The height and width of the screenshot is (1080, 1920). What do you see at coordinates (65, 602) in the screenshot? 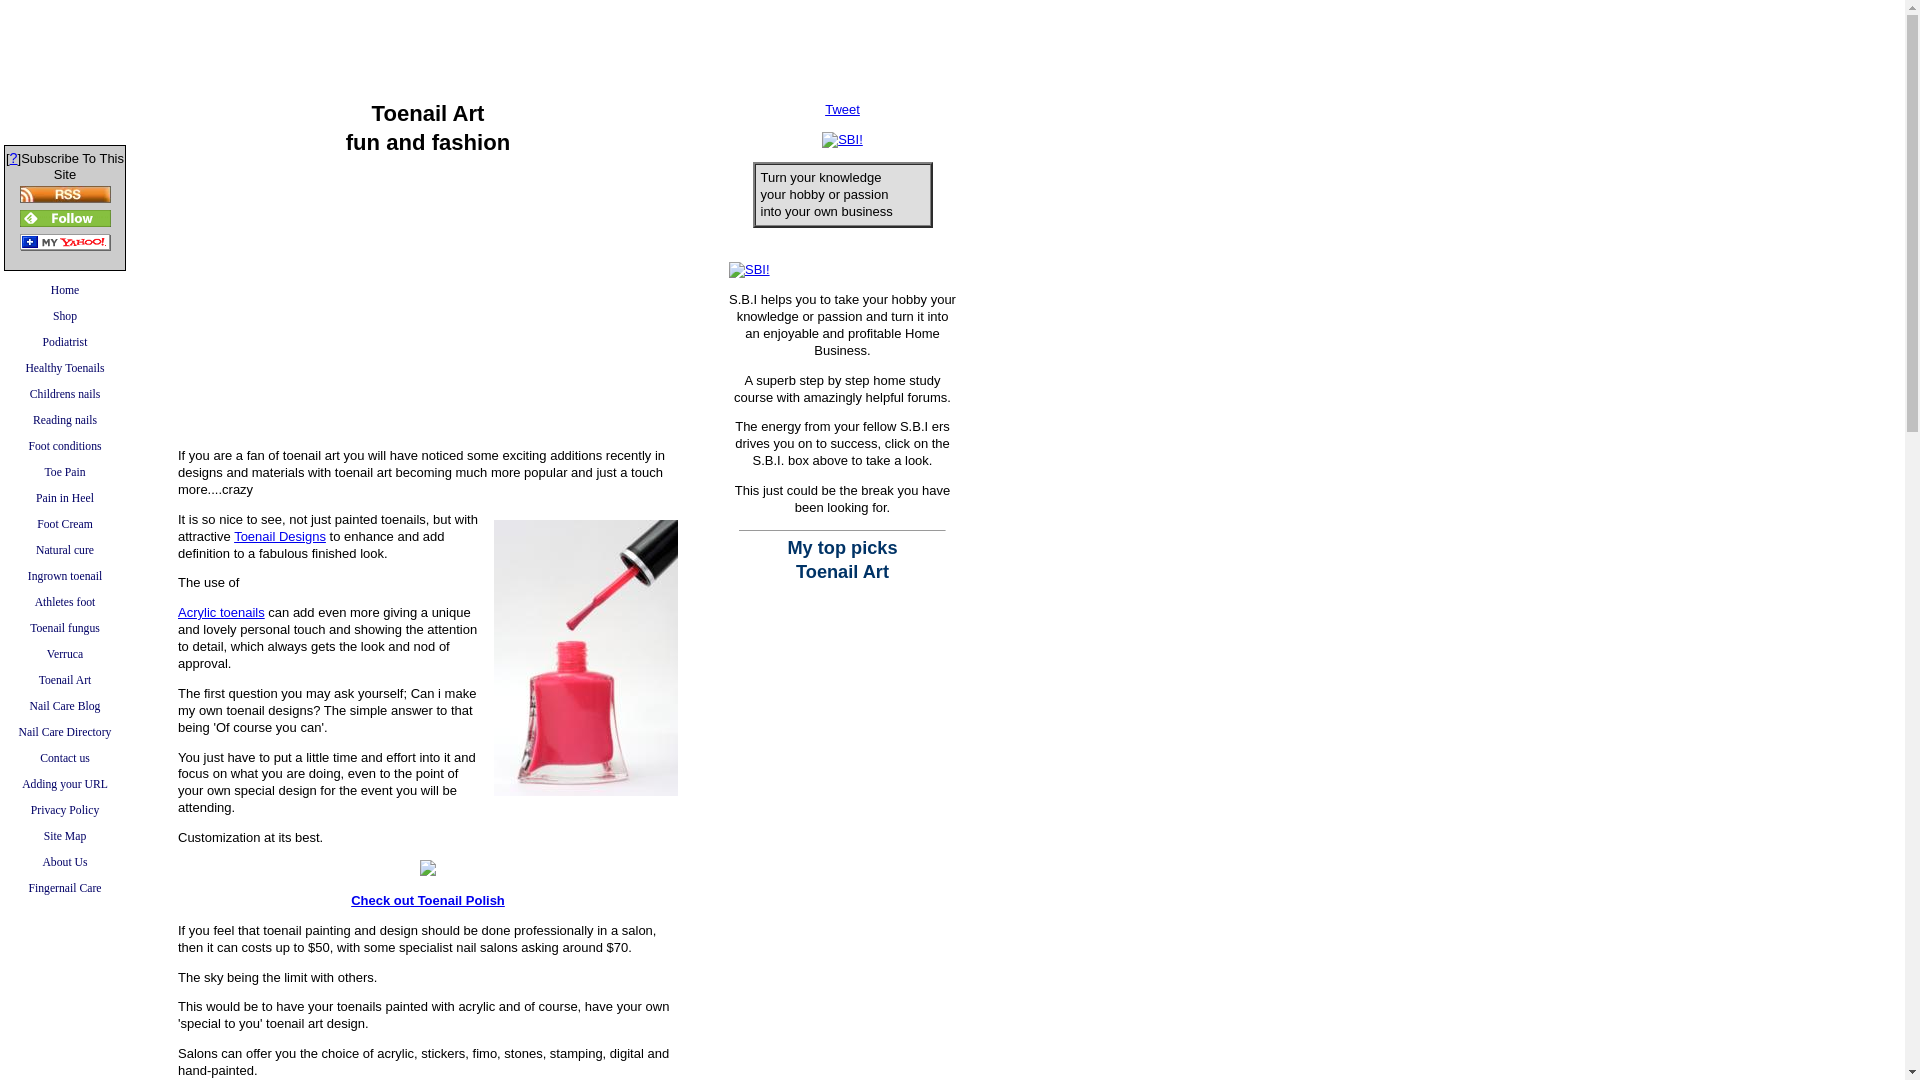
I see `Athletes foot` at bounding box center [65, 602].